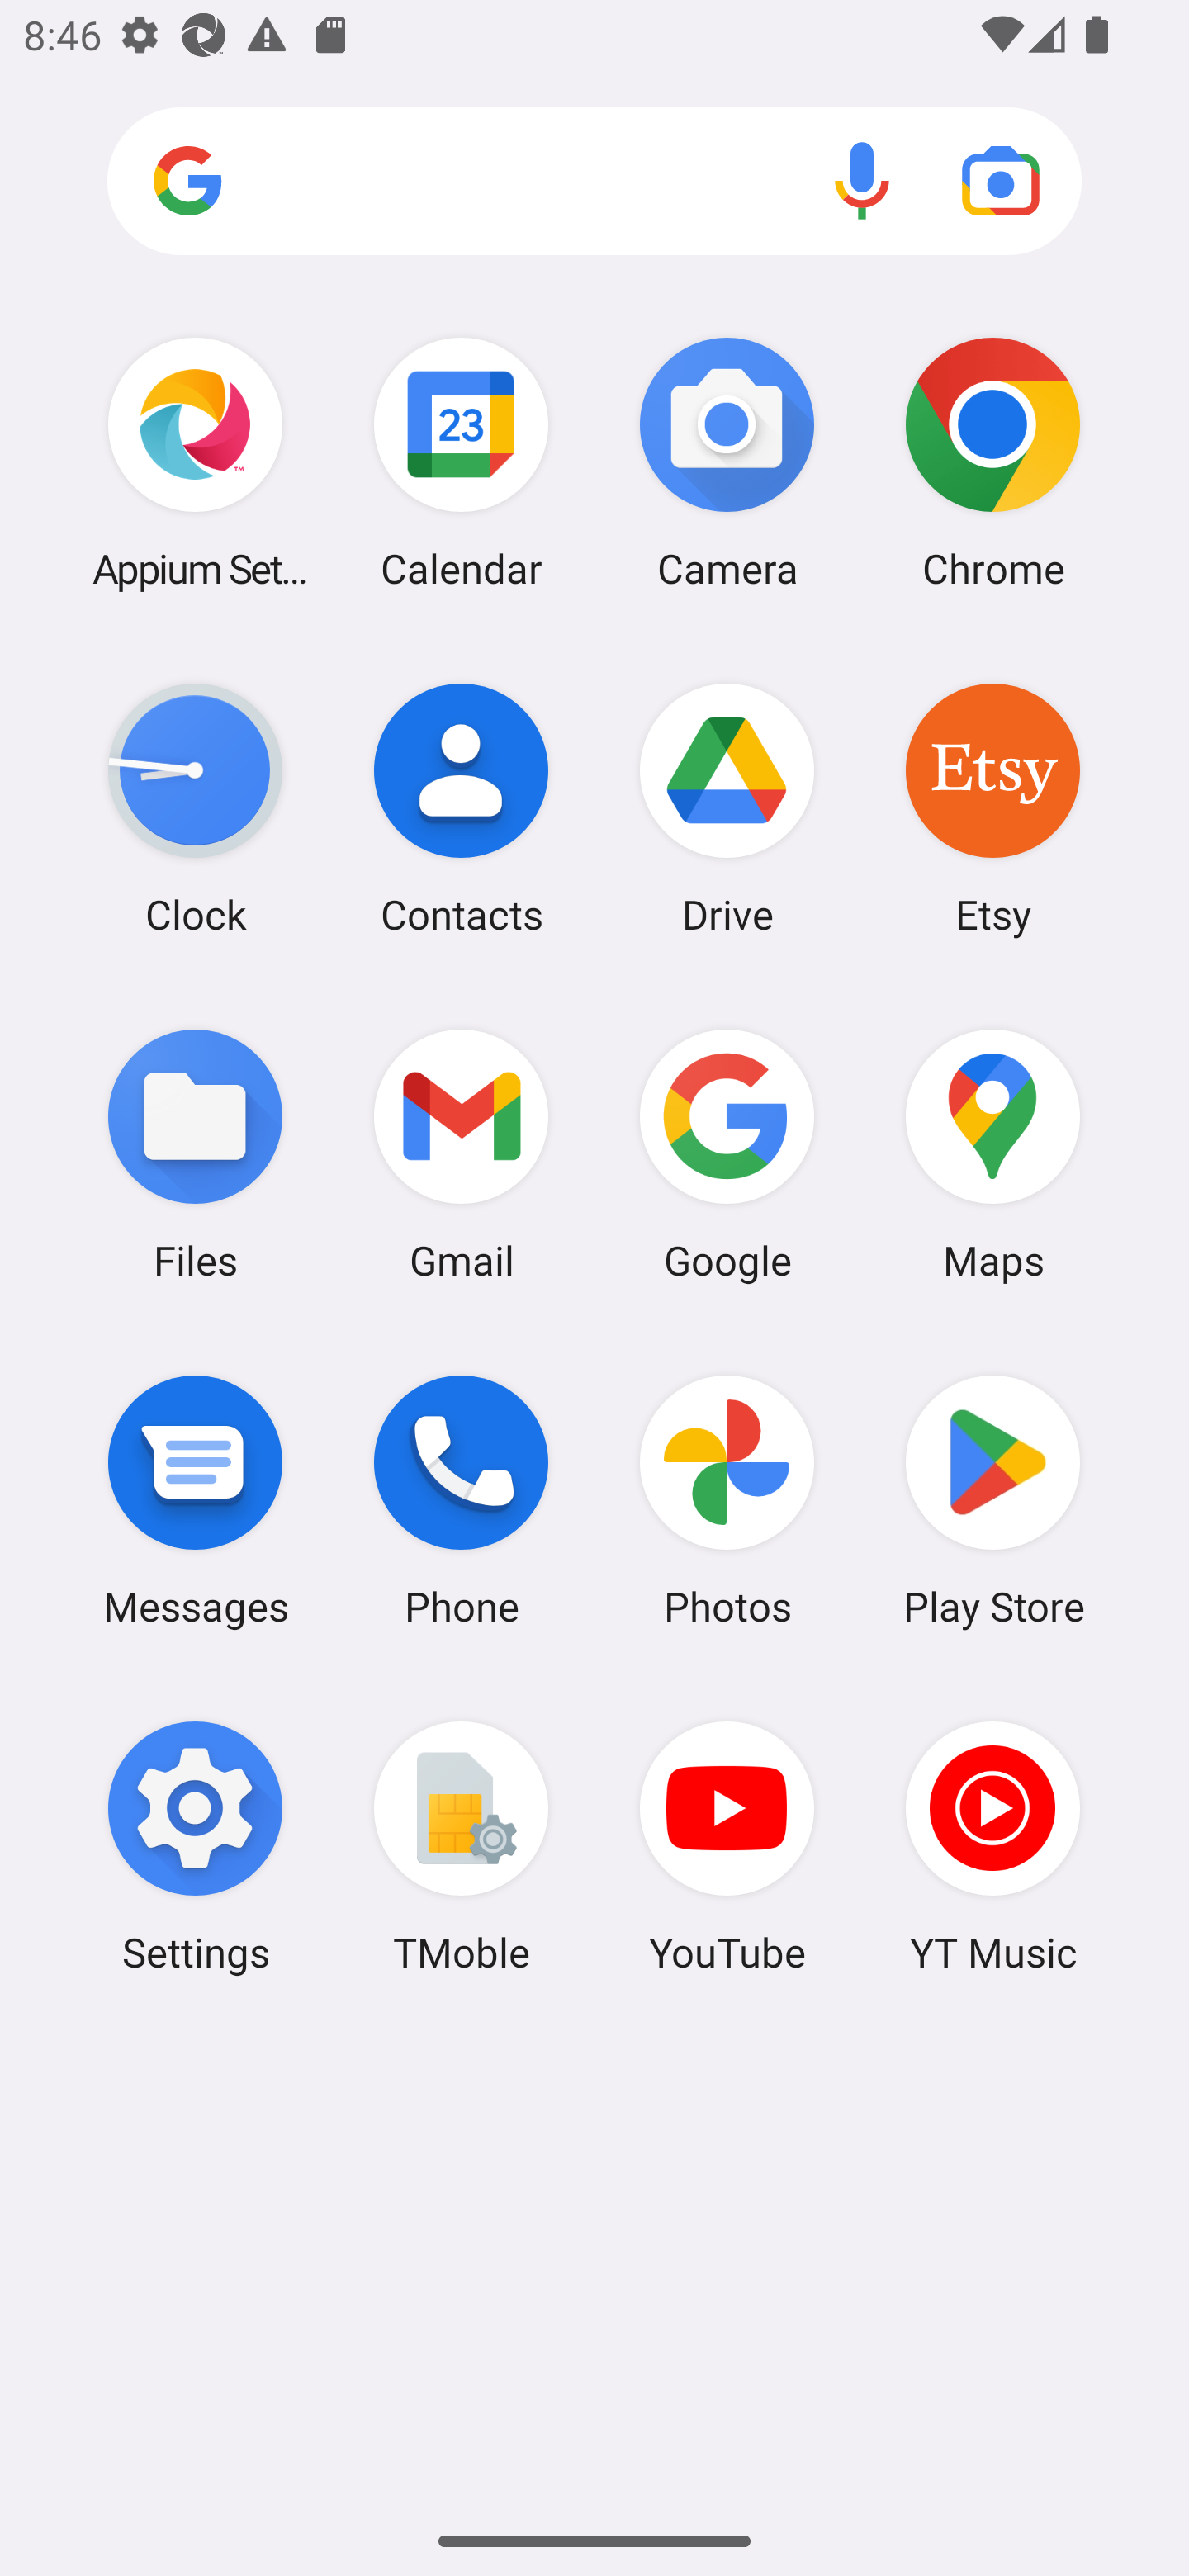 This screenshot has height=2576, width=1189. Describe the element at coordinates (727, 1153) in the screenshot. I see `Google` at that location.